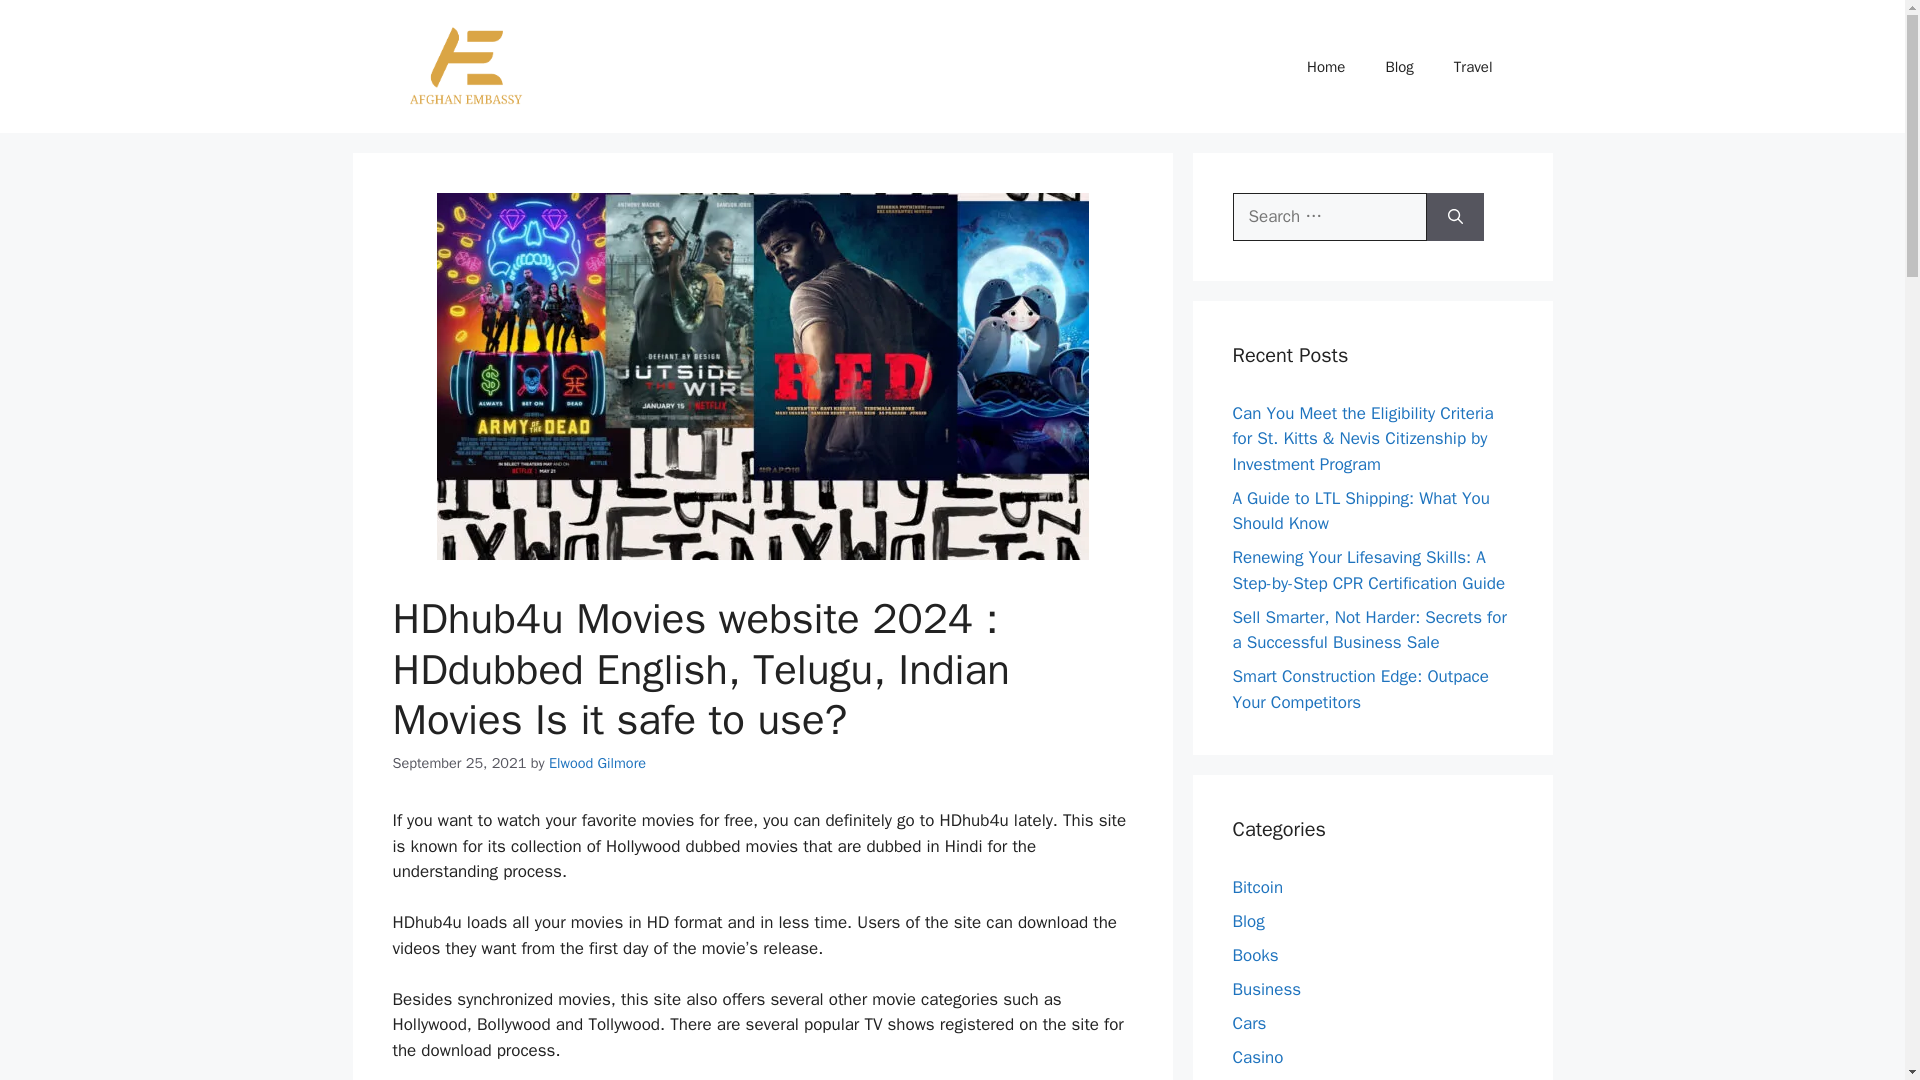 Image resolution: width=1920 pixels, height=1080 pixels. Describe the element at coordinates (1360, 511) in the screenshot. I see `A Guide to LTL Shipping: What You Should Know` at that location.